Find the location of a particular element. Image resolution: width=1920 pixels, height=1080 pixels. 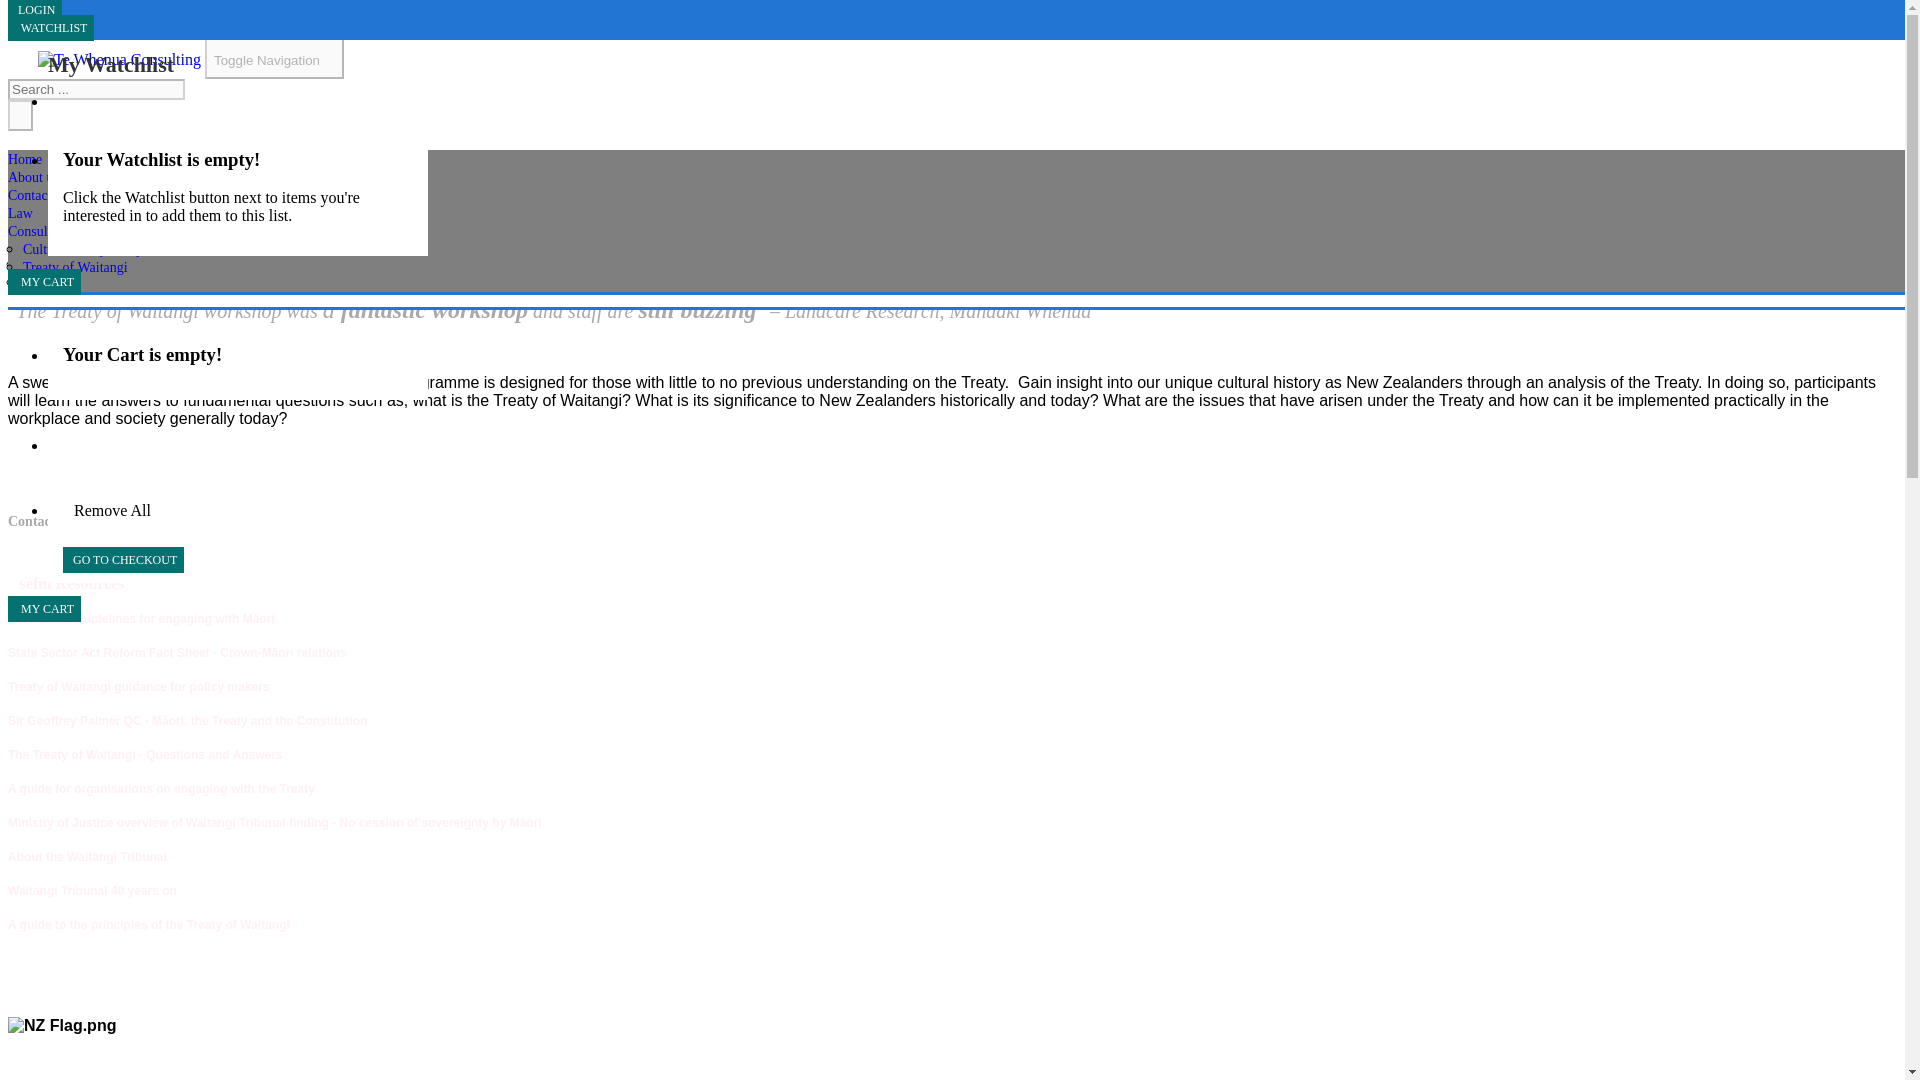

Contact is located at coordinates (42, 209).